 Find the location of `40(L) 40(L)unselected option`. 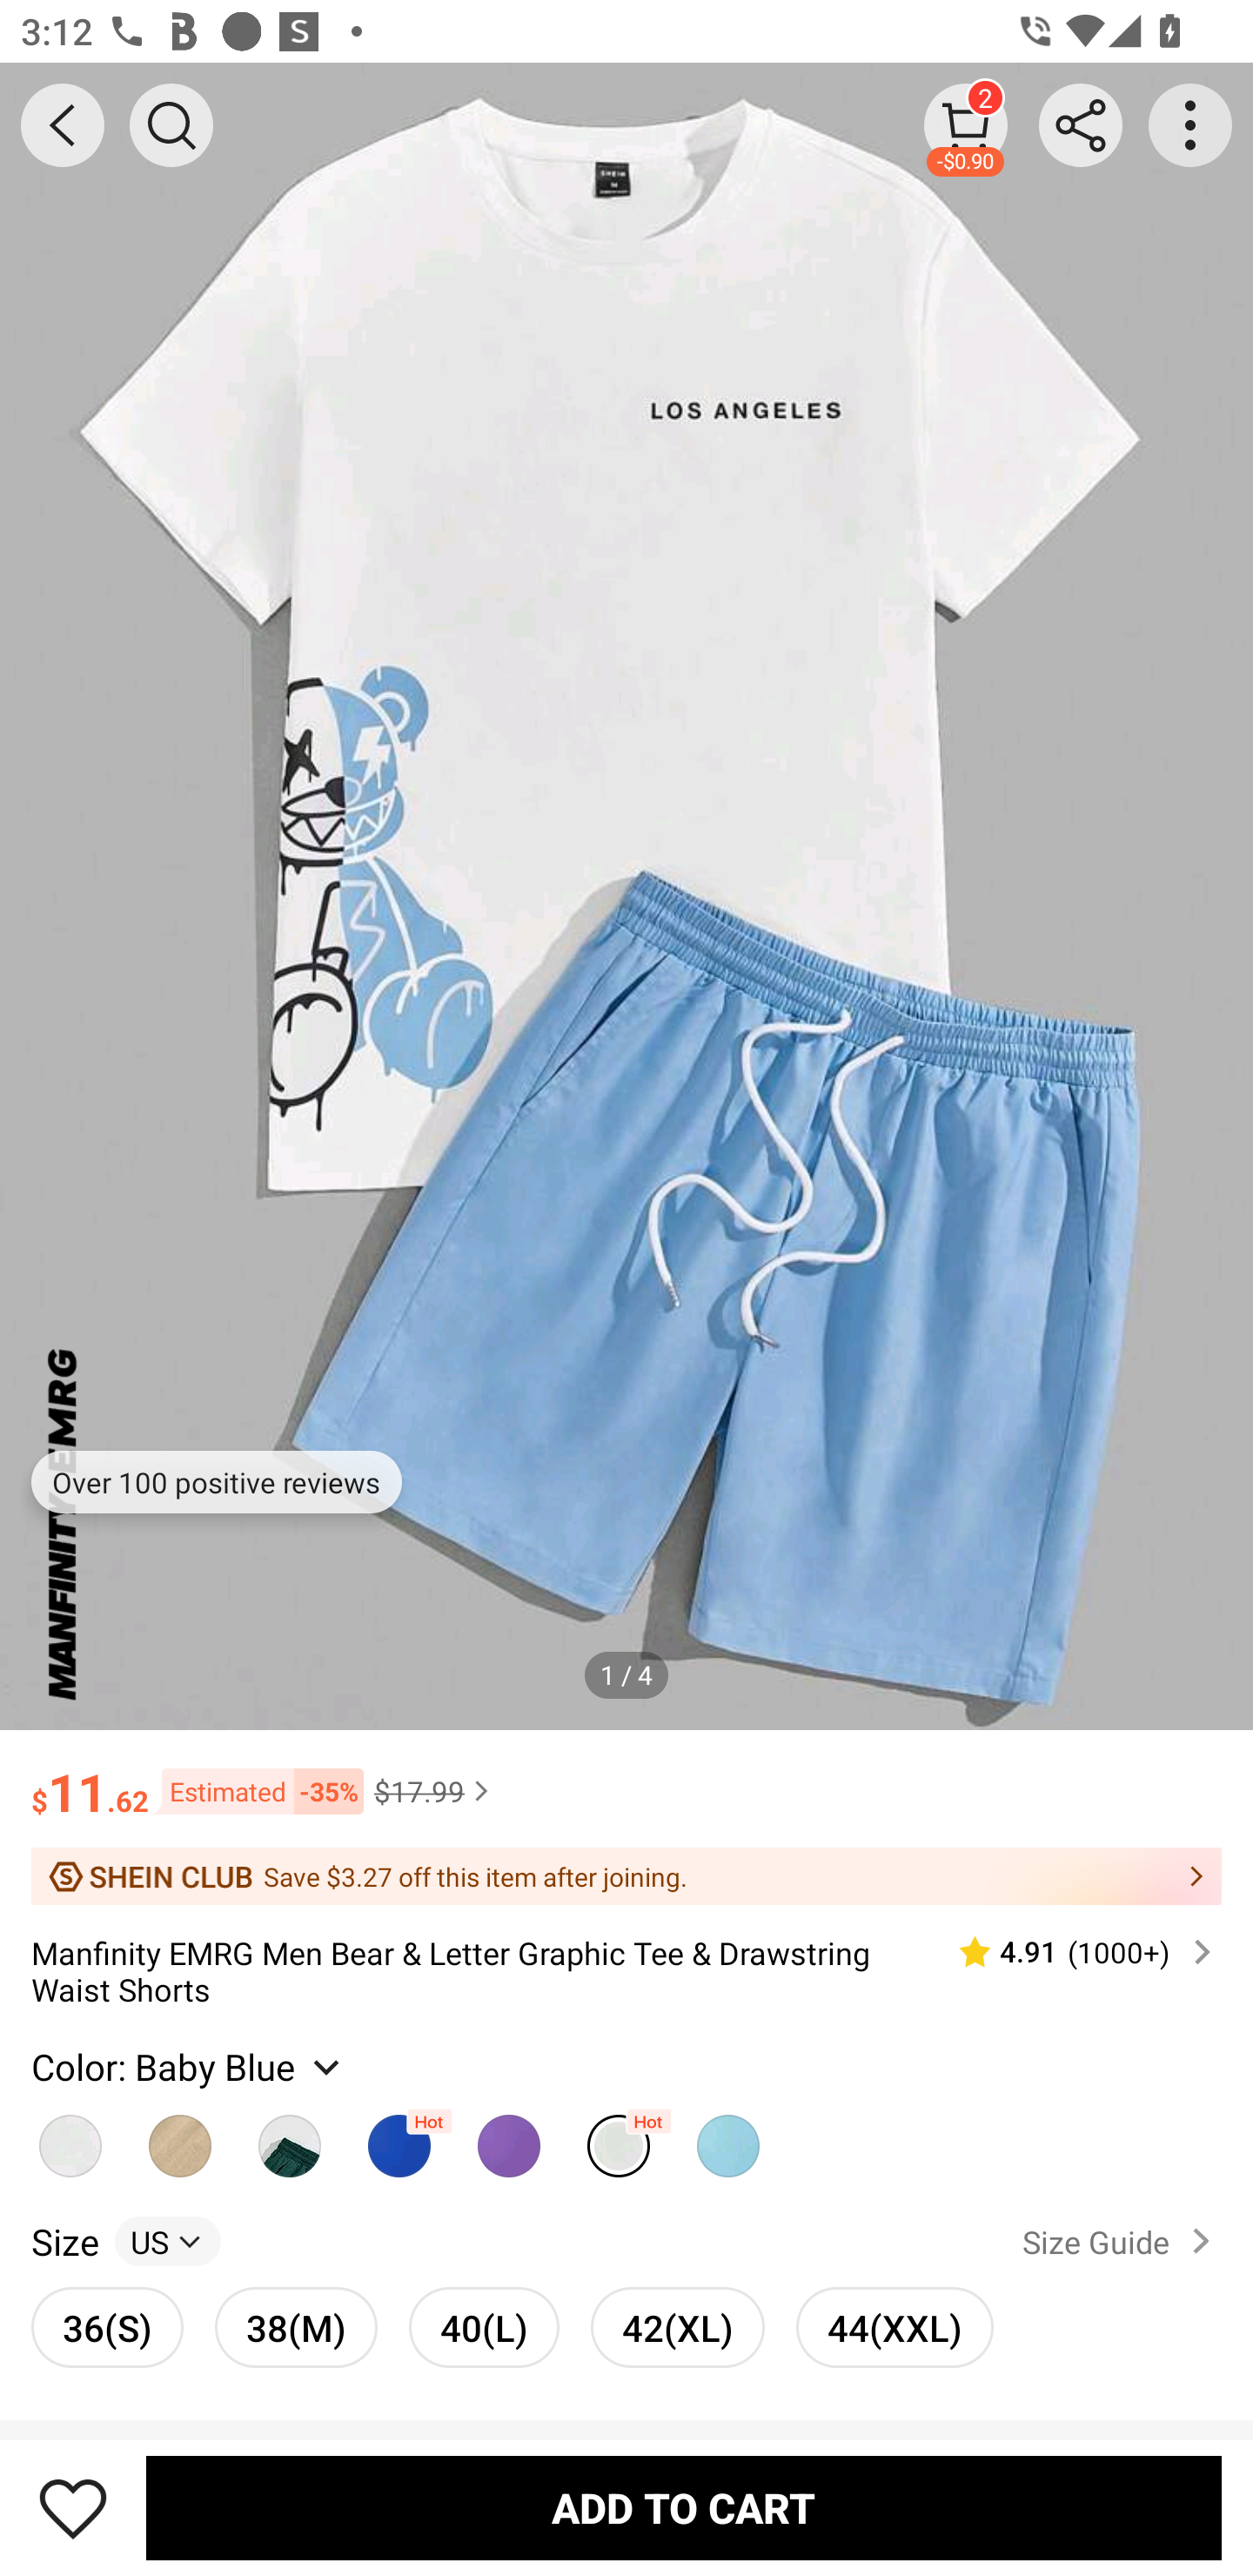

40(L) 40(L)unselected option is located at coordinates (484, 2327).